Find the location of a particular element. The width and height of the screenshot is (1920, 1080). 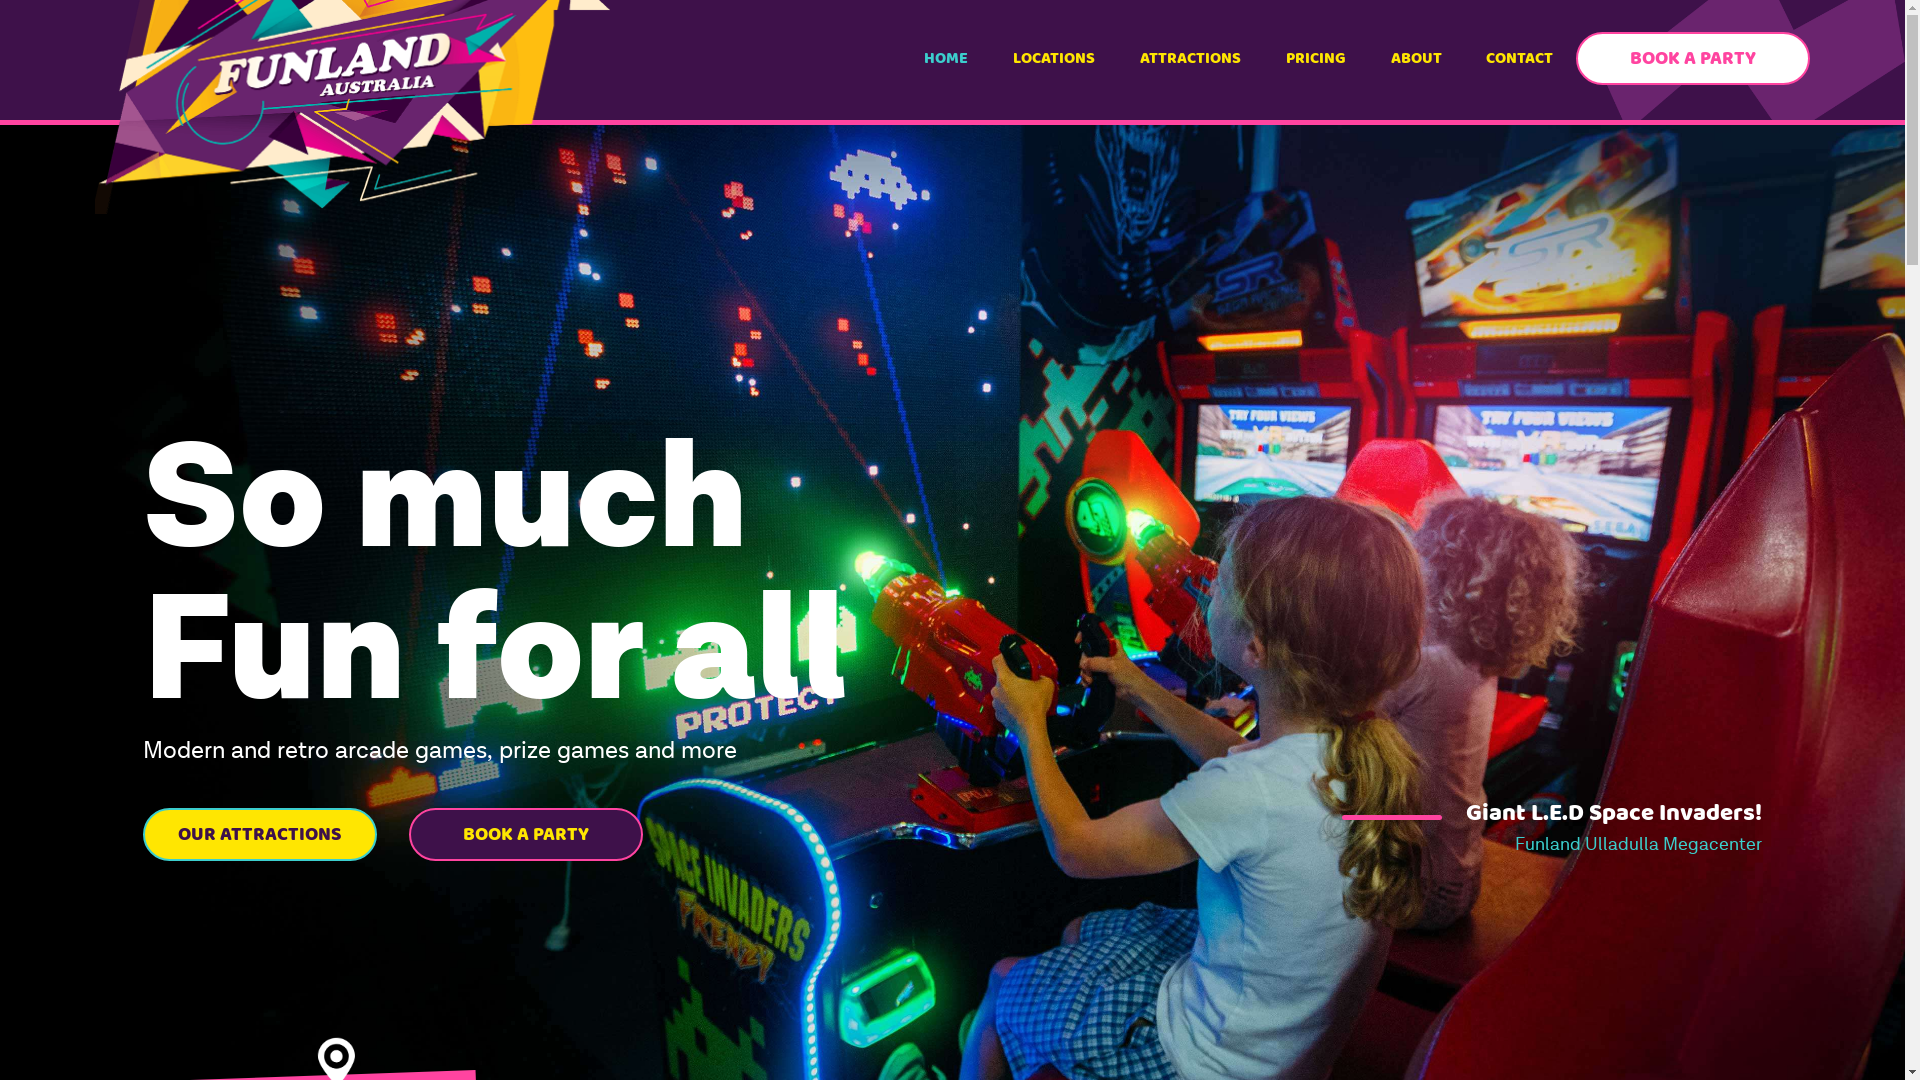

Funland Australia Home is located at coordinates (352, 107).